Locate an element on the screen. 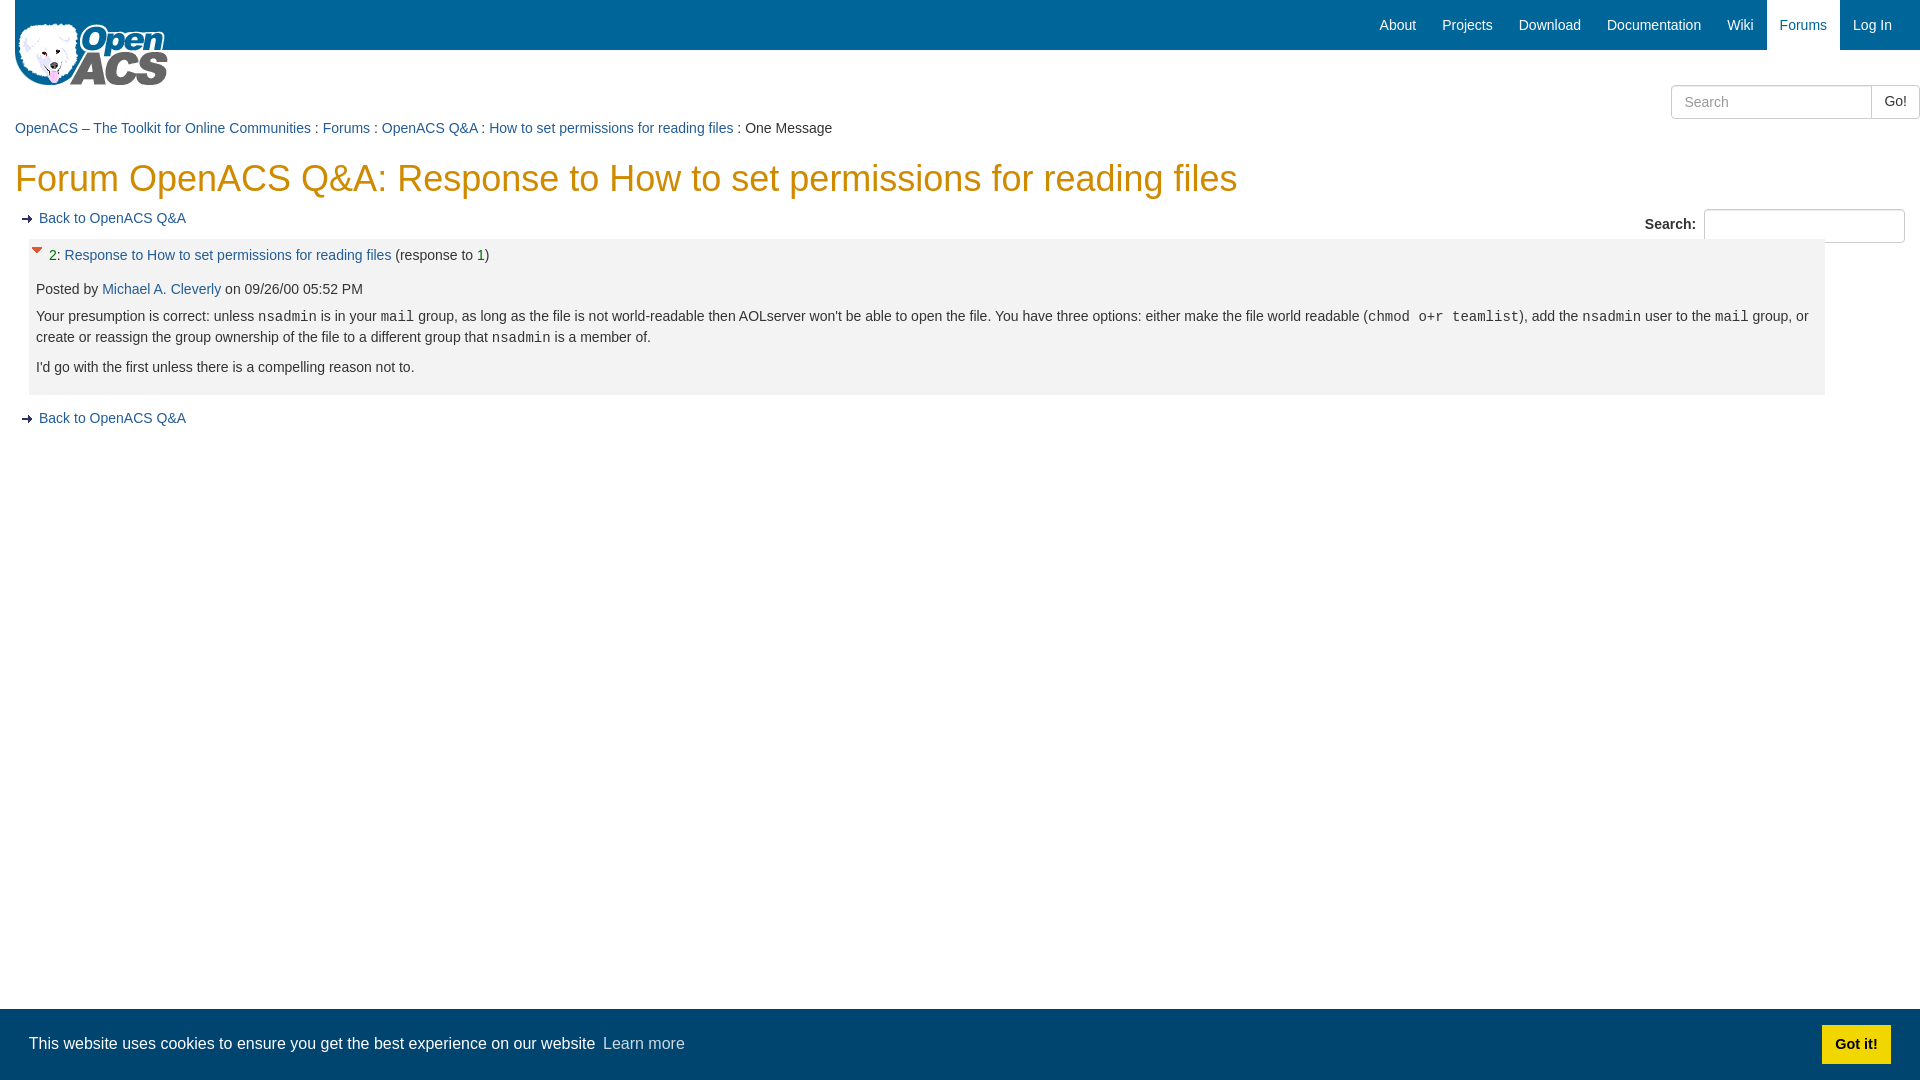 Image resolution: width=1920 pixels, height=1080 pixels. Response to How to set permissions for reading files is located at coordinates (228, 255).